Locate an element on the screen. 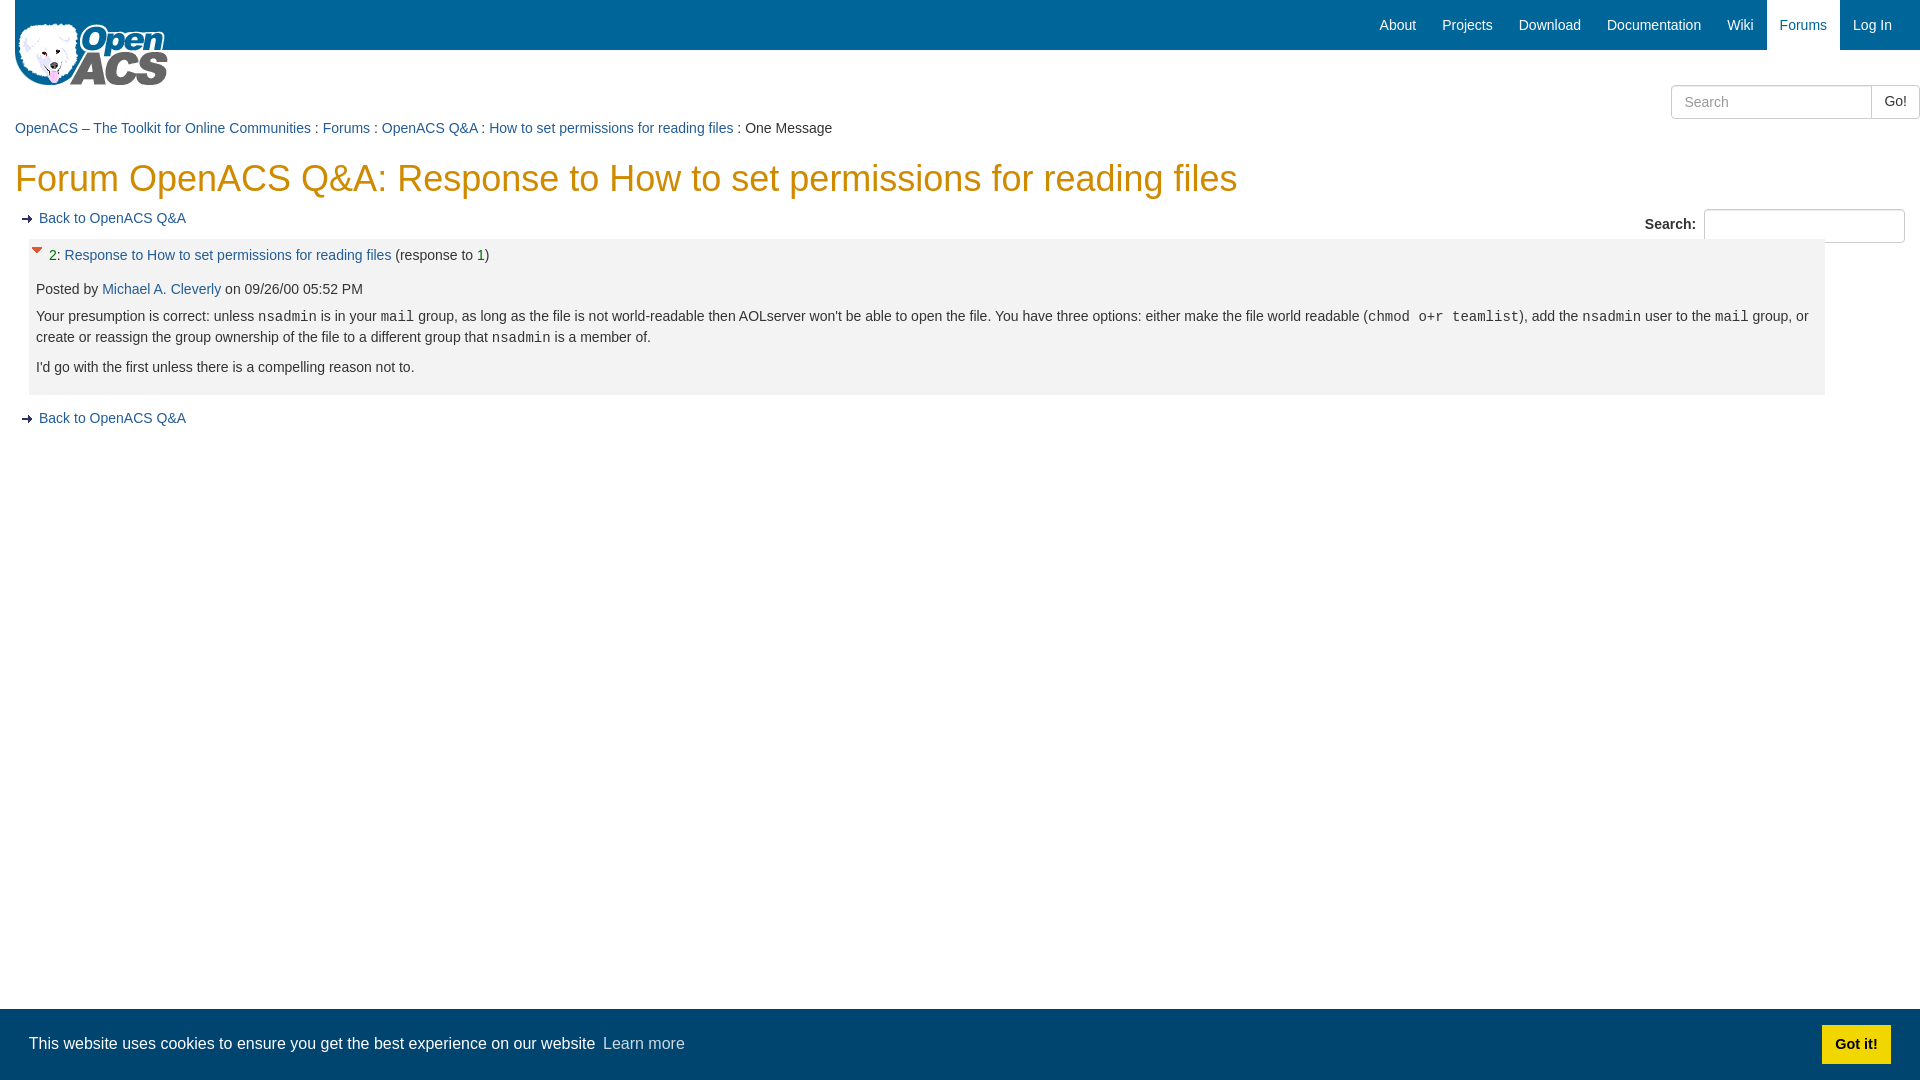 Image resolution: width=1920 pixels, height=1080 pixels. Response to How to set permissions for reading files is located at coordinates (228, 255).